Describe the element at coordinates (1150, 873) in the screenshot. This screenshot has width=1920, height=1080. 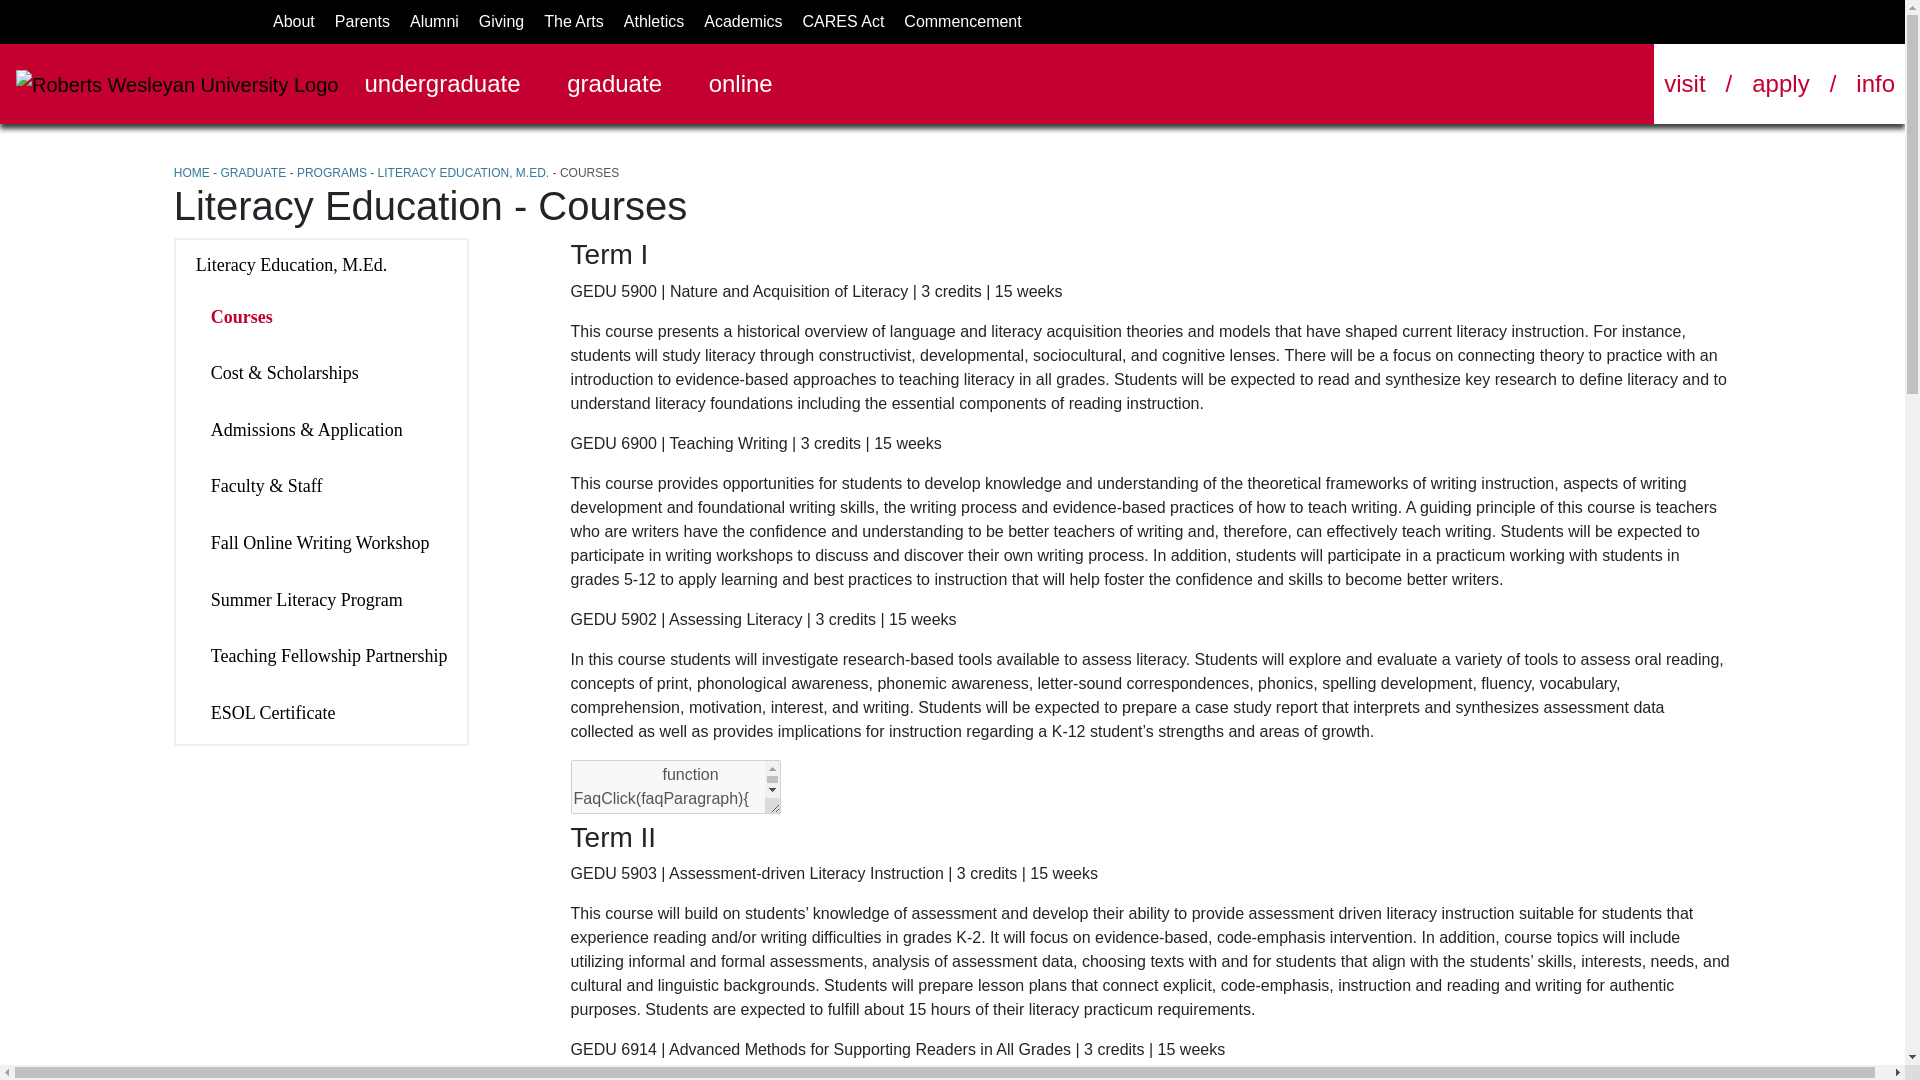
I see `Click to expand` at that location.